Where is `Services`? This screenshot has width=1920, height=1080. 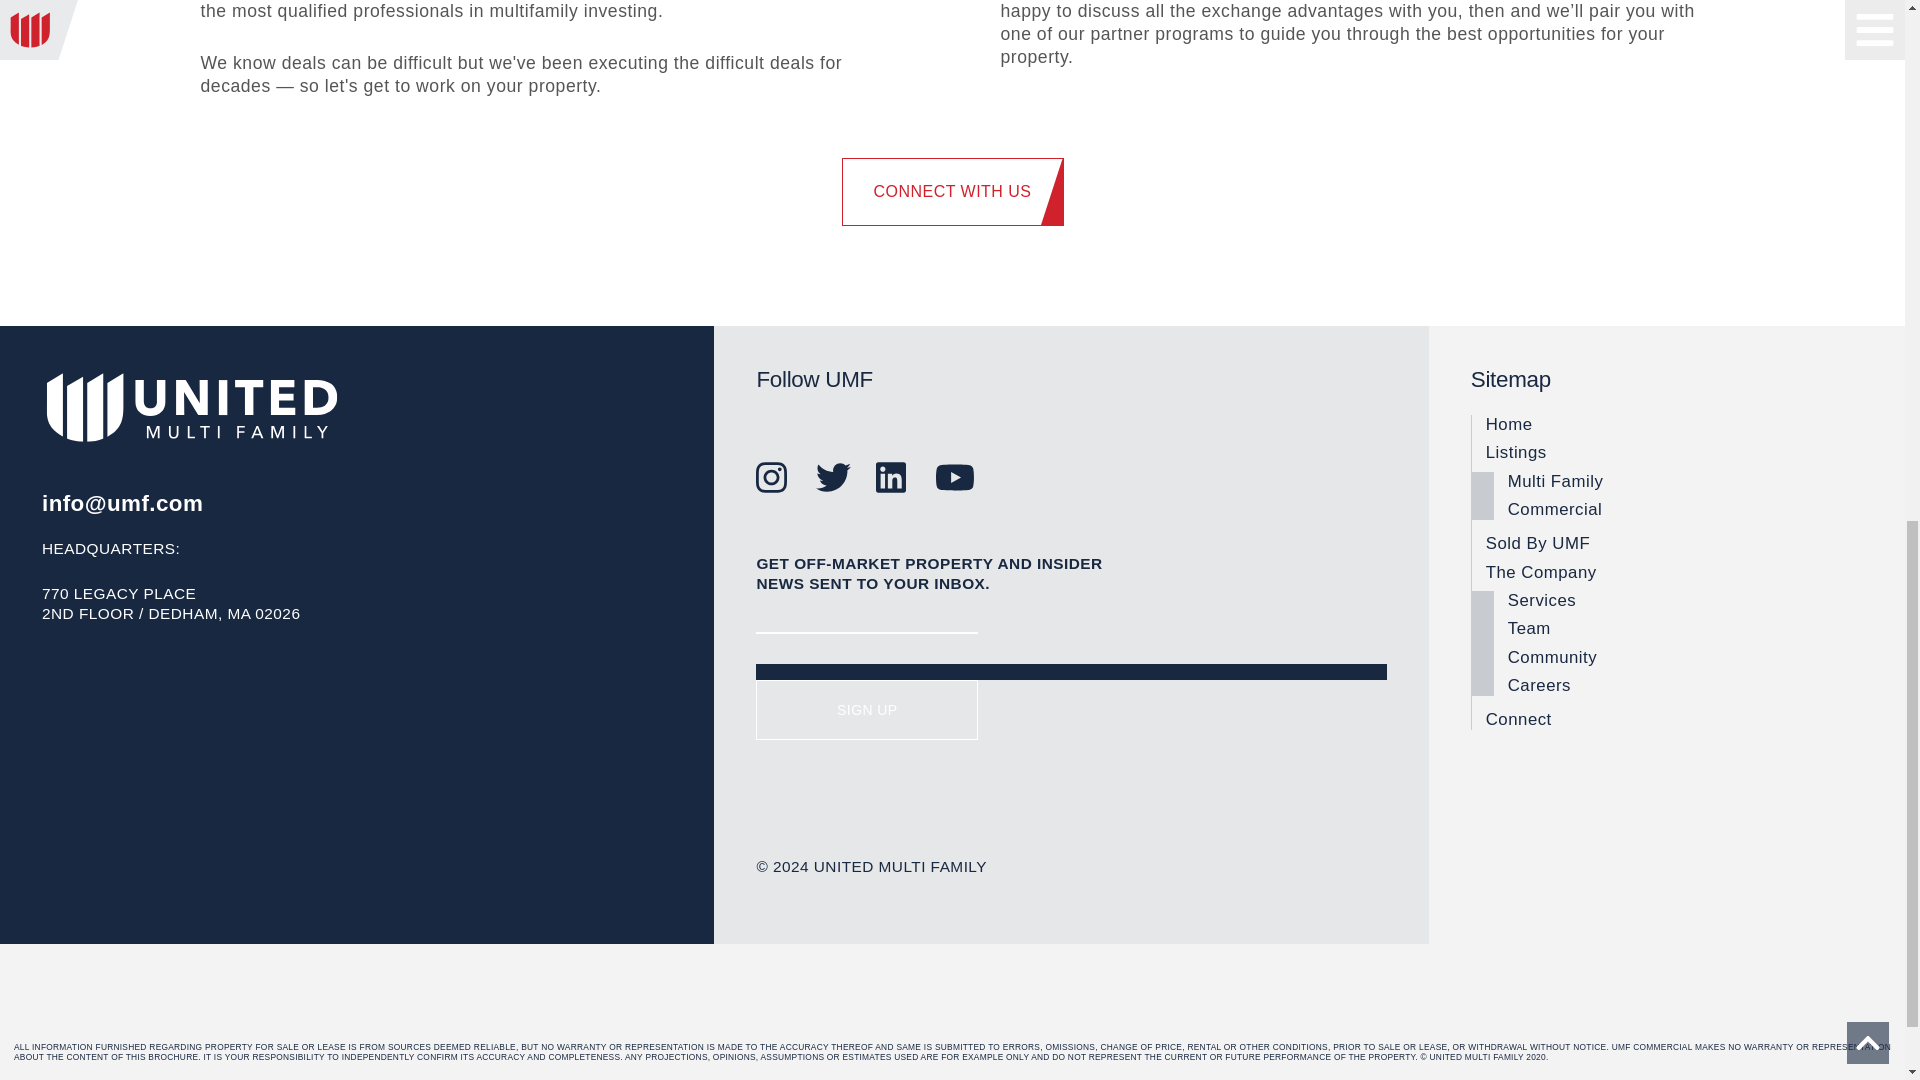
Services is located at coordinates (1684, 600).